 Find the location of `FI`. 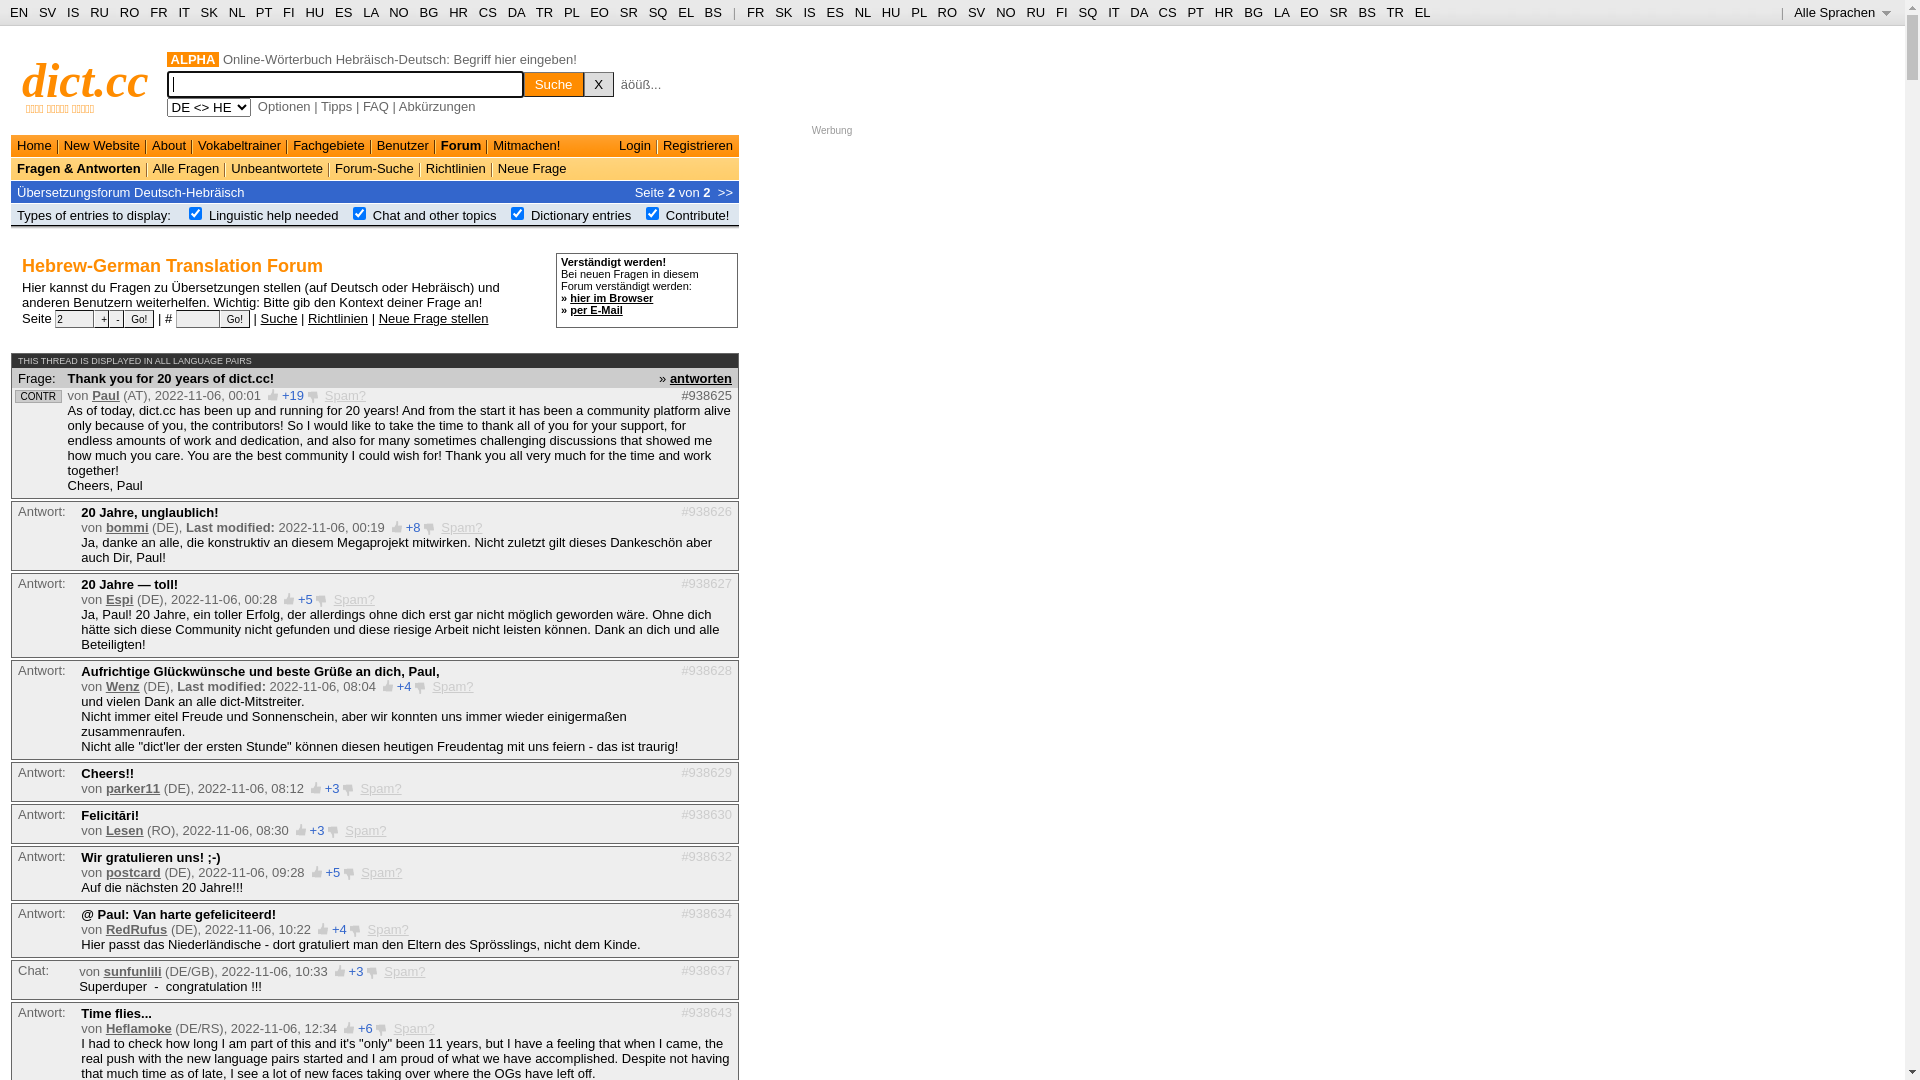

FI is located at coordinates (1062, 12).